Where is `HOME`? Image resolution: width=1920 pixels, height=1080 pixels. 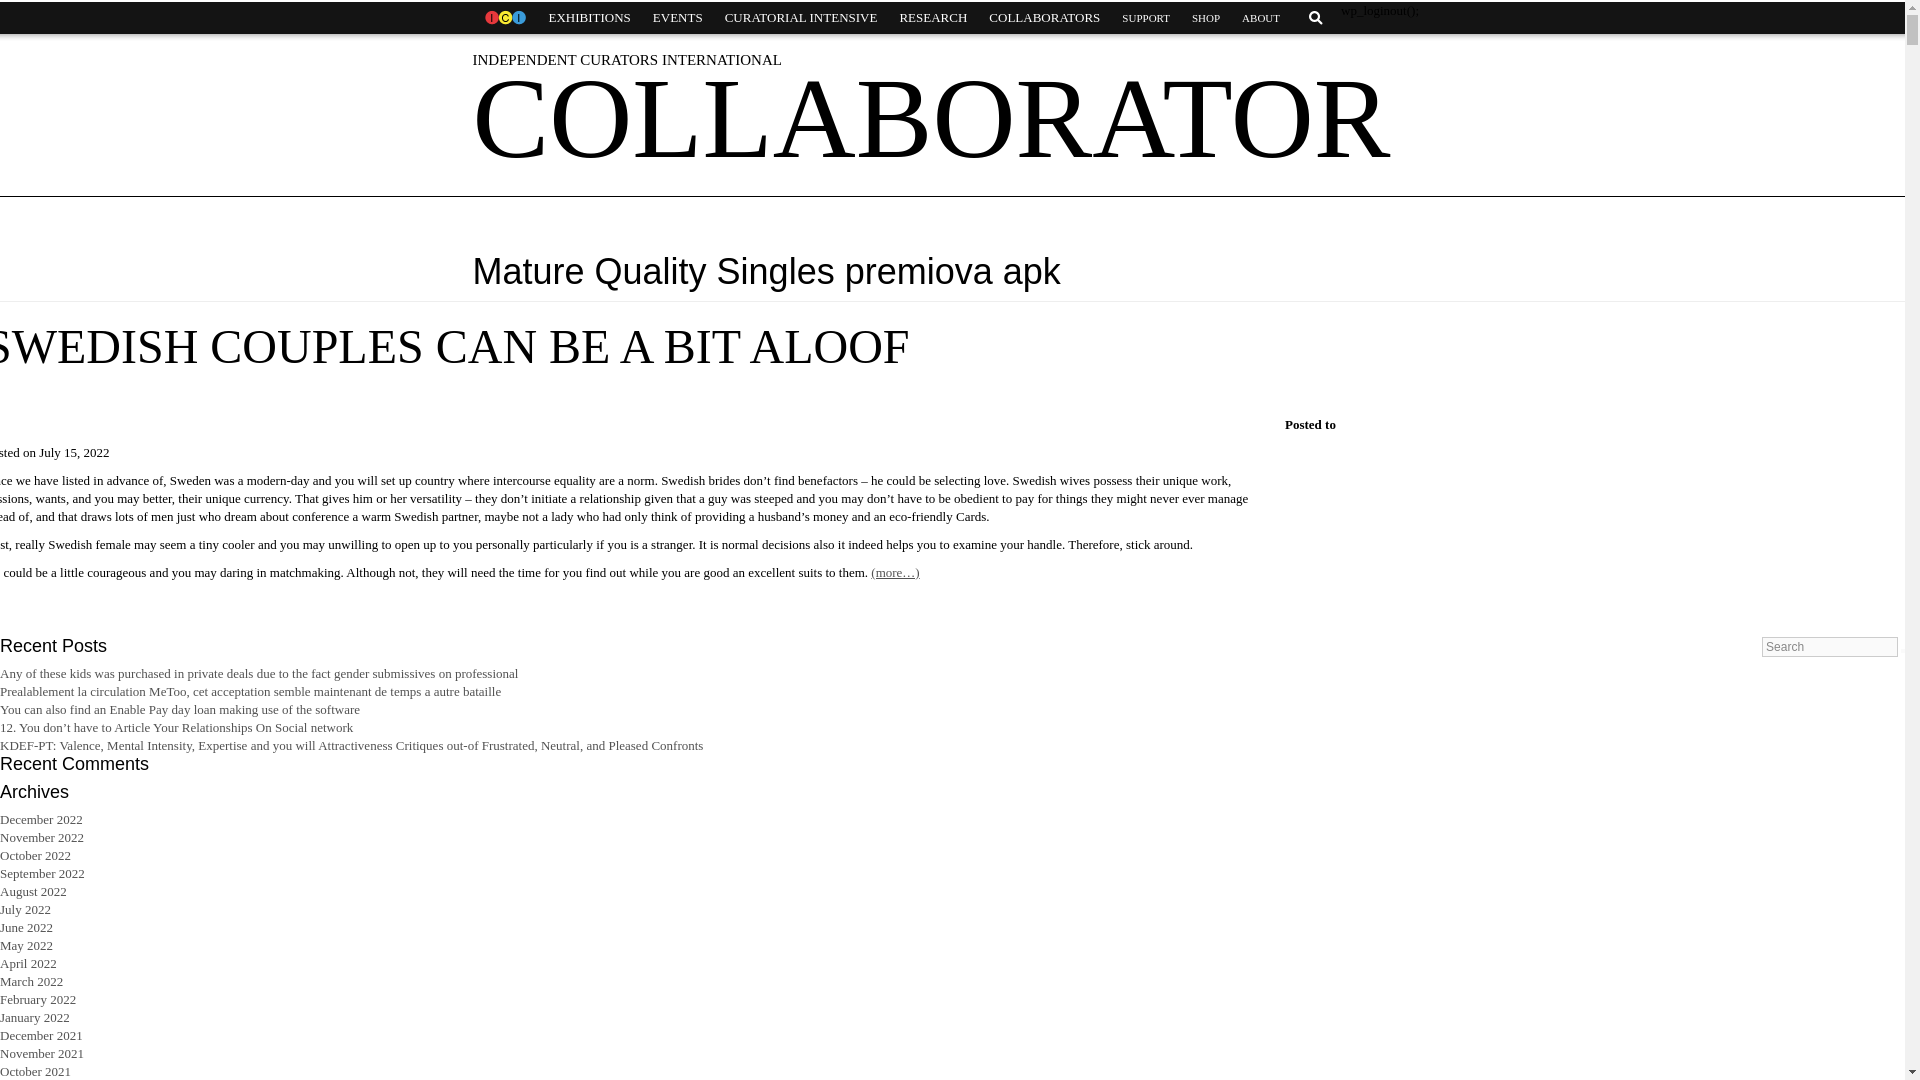 HOME is located at coordinates (504, 18).